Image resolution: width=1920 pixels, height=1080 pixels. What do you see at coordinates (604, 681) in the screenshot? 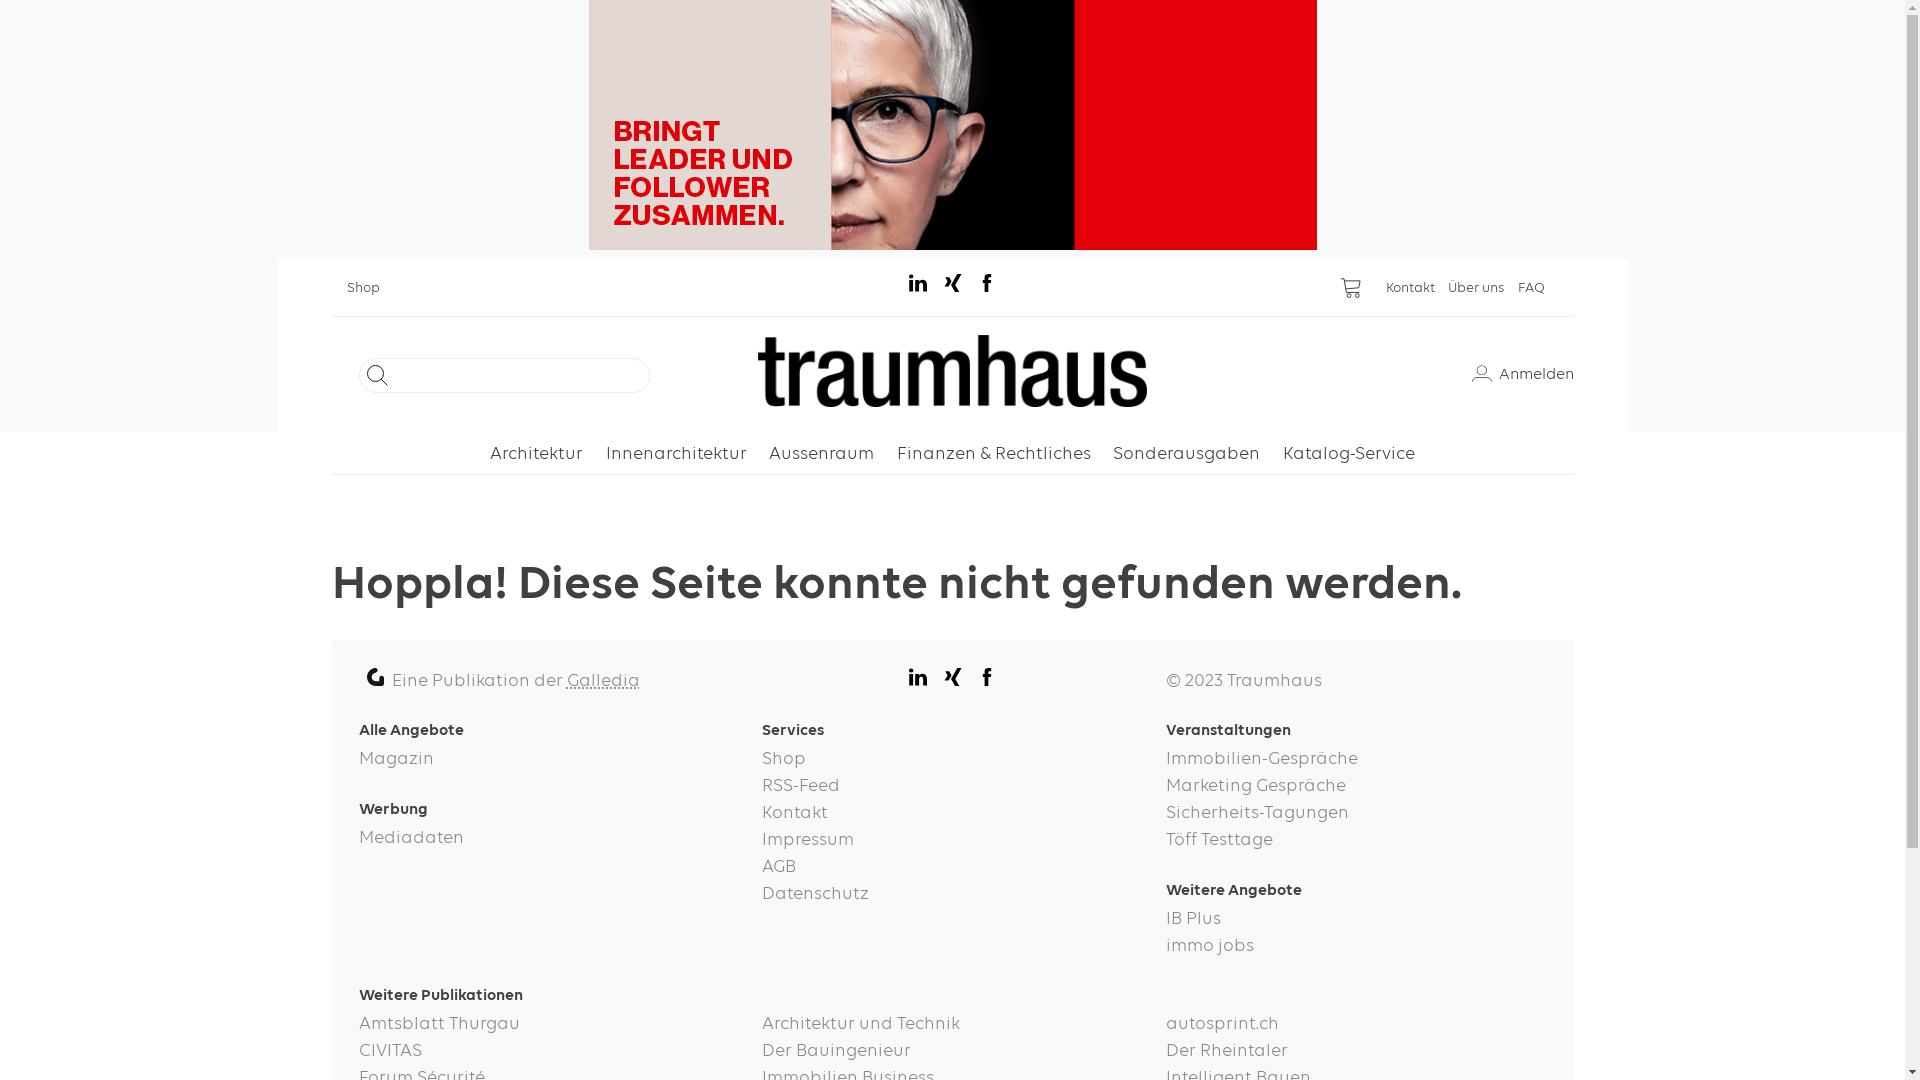
I see `Galledia` at bounding box center [604, 681].